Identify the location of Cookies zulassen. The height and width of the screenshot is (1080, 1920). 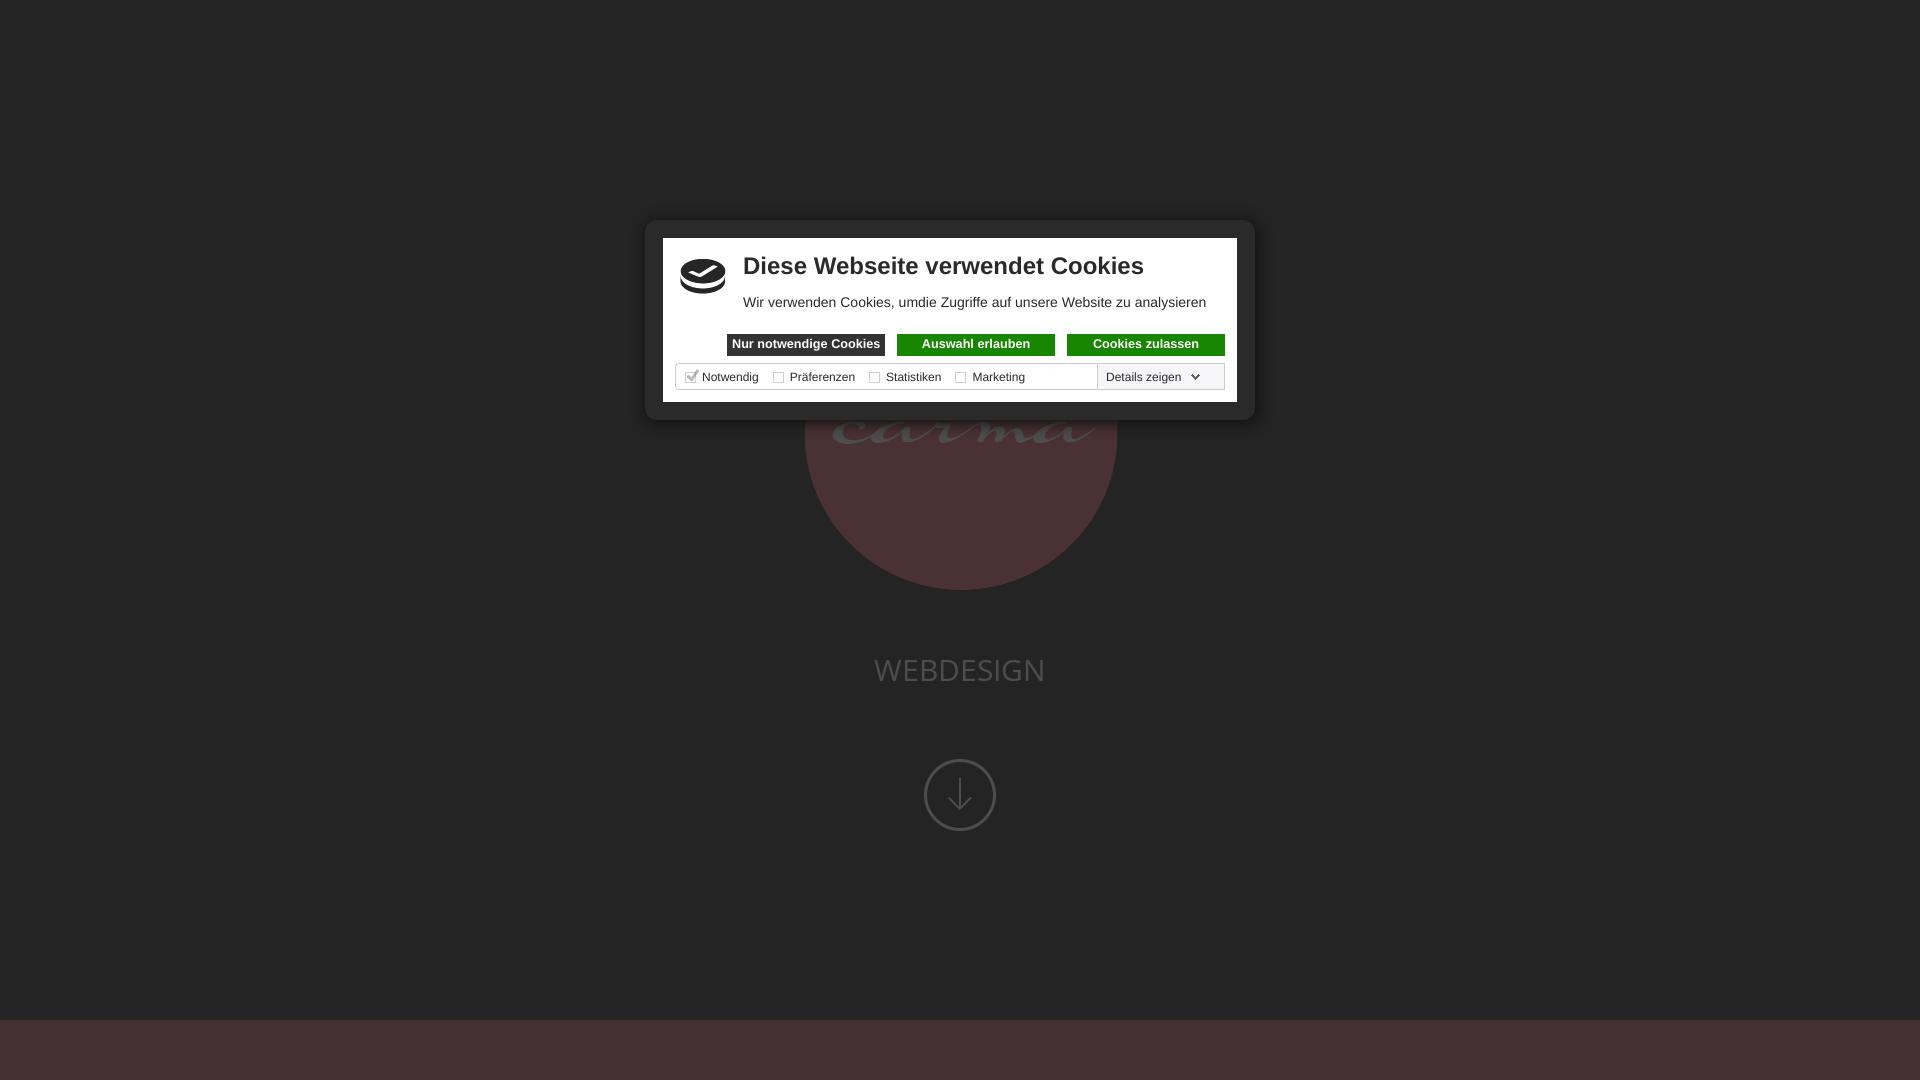
(1146, 345).